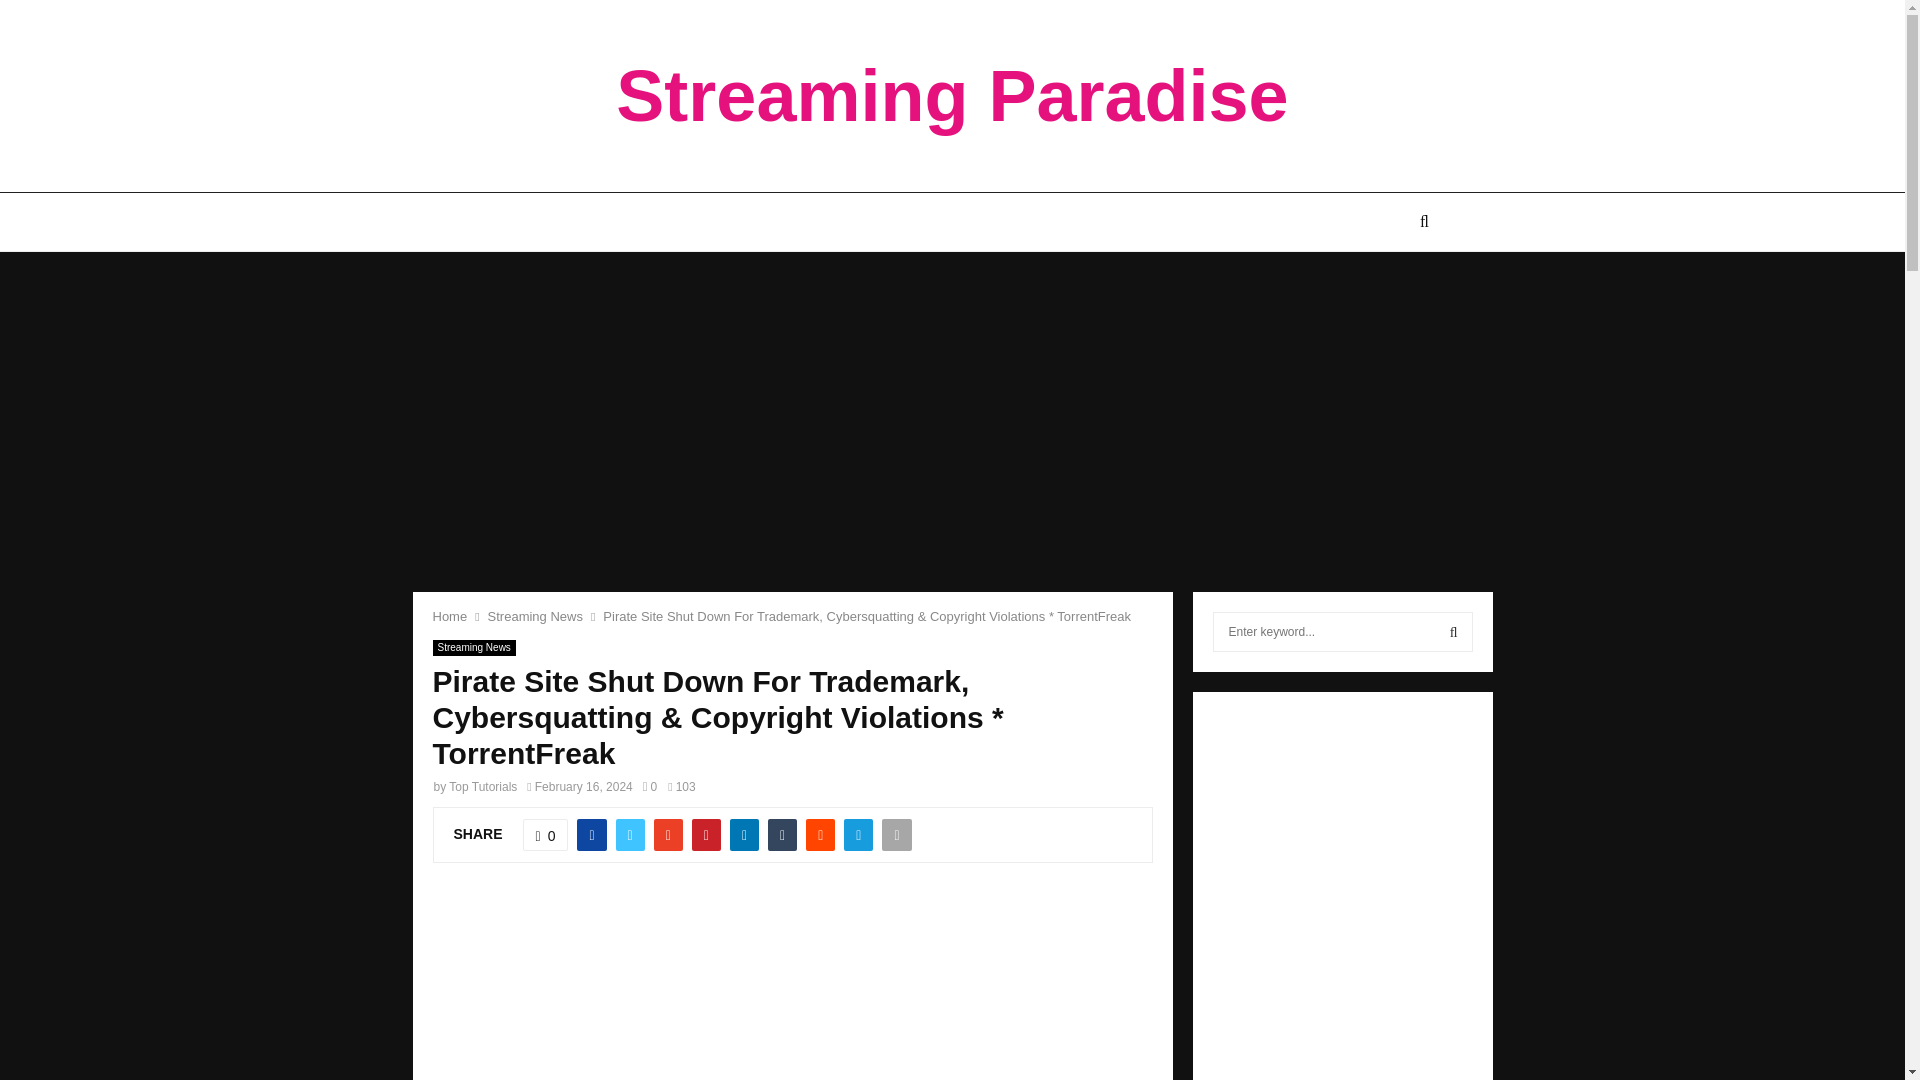  I want to click on DEALS, so click(1146, 222).